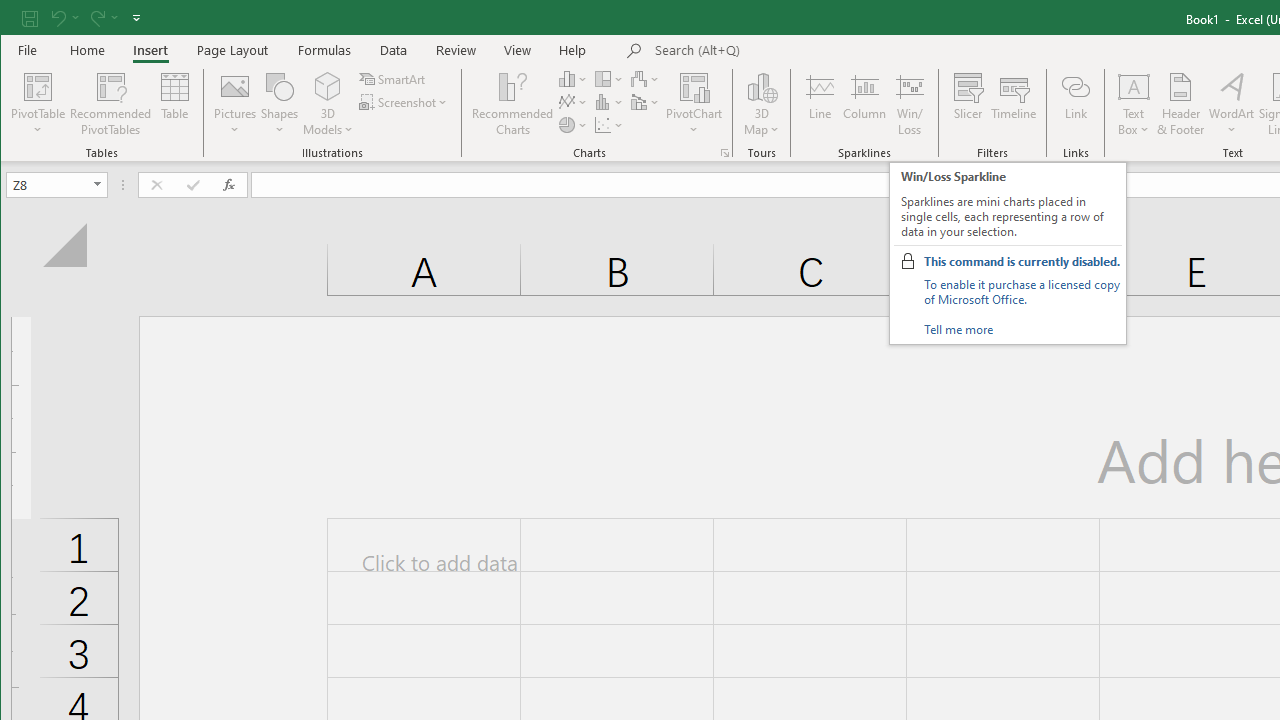 Image resolution: width=1280 pixels, height=720 pixels. Describe the element at coordinates (235, 104) in the screenshot. I see `Pictures` at that location.